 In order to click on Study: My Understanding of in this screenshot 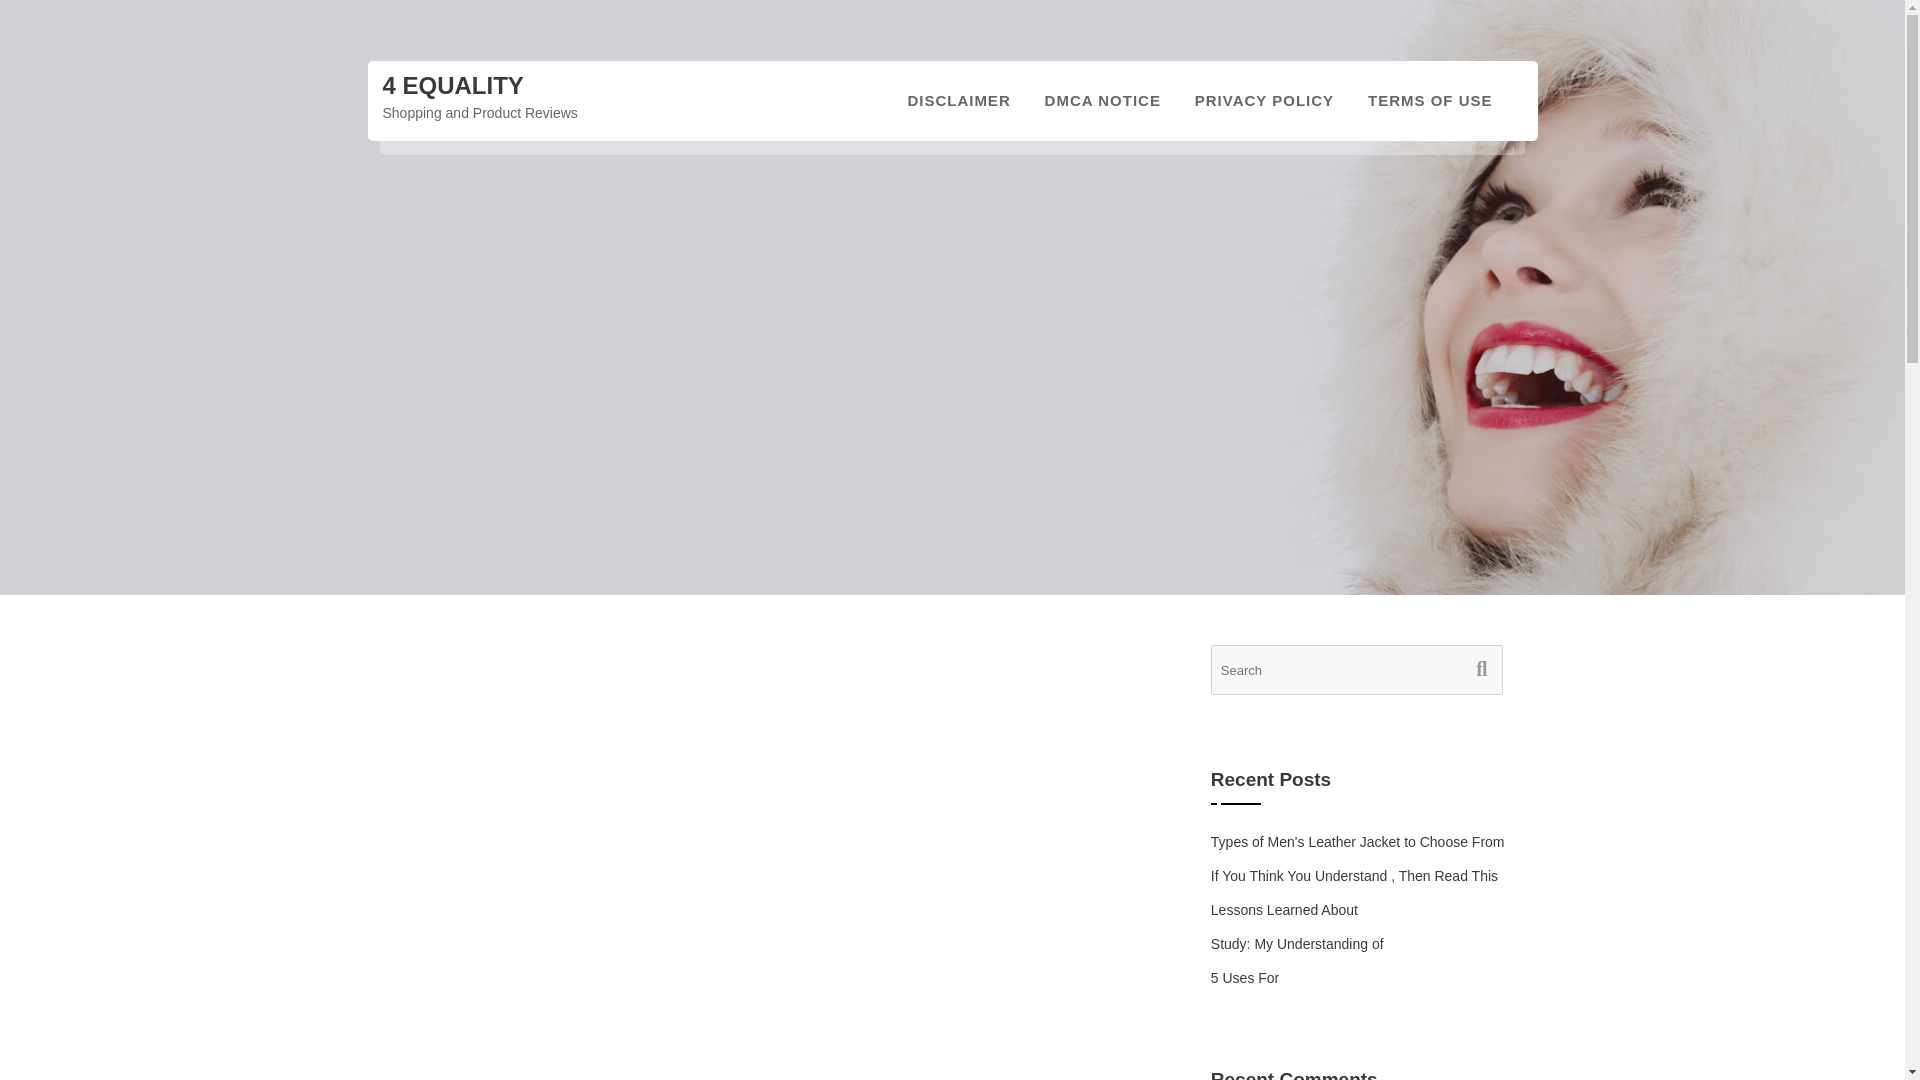, I will do `click(1298, 944)`.